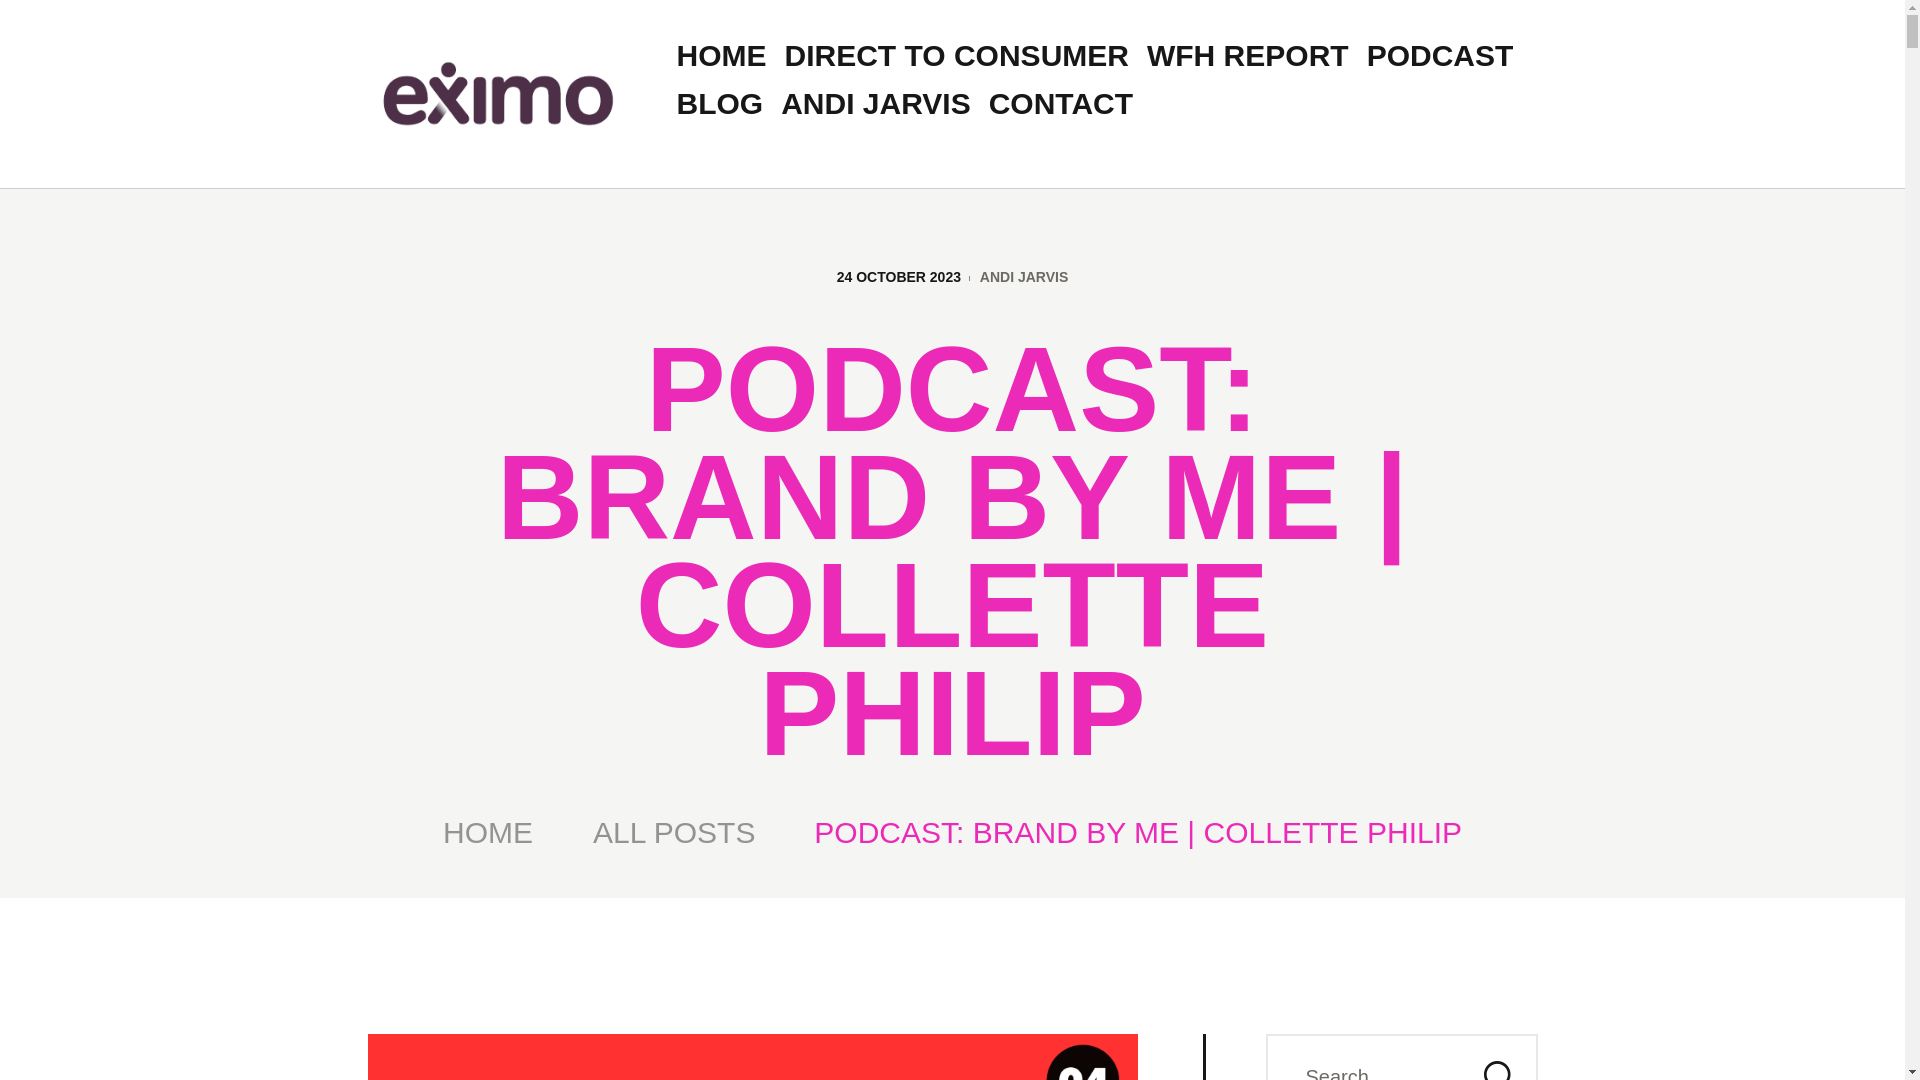 This screenshot has width=1920, height=1080. Describe the element at coordinates (1248, 56) in the screenshot. I see `WFH REPORT` at that location.